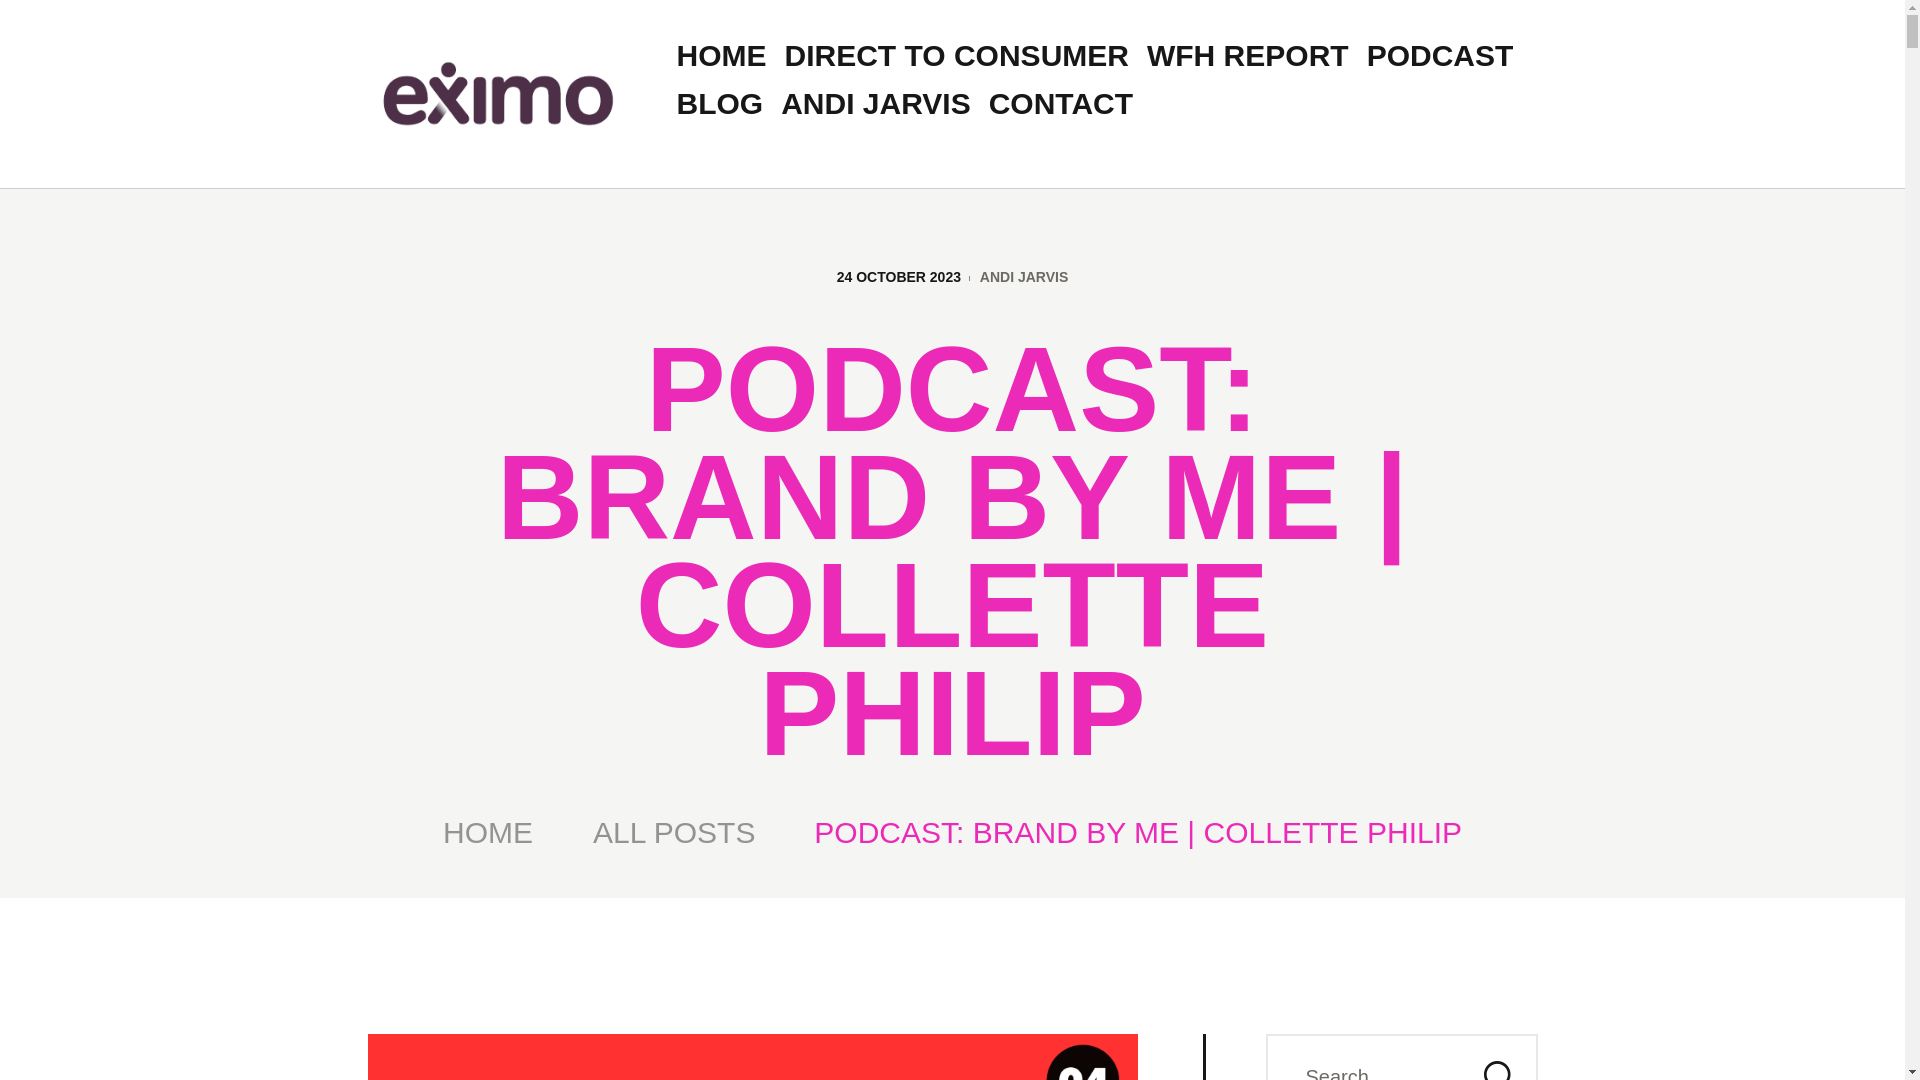 This screenshot has width=1920, height=1080. Describe the element at coordinates (1248, 56) in the screenshot. I see `WFH REPORT` at that location.